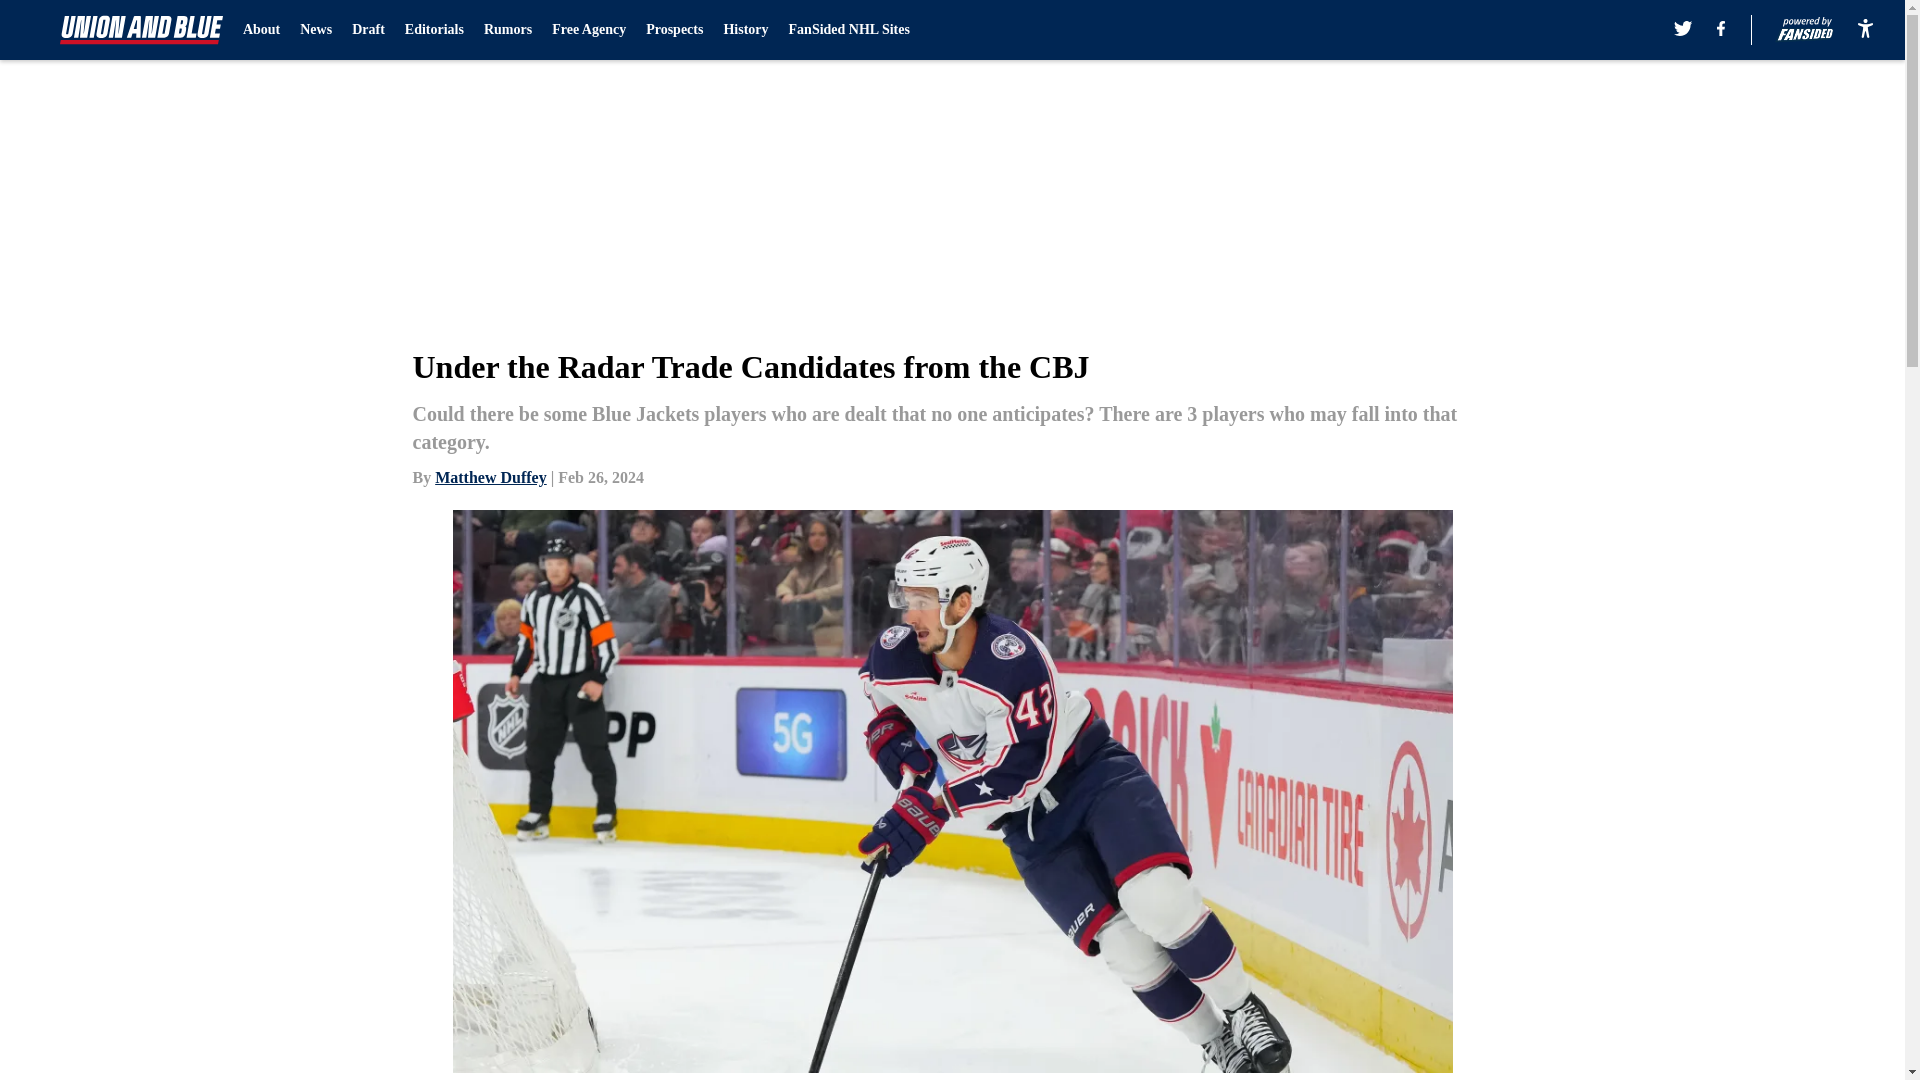 Image resolution: width=1920 pixels, height=1080 pixels. I want to click on Free Agency, so click(588, 30).